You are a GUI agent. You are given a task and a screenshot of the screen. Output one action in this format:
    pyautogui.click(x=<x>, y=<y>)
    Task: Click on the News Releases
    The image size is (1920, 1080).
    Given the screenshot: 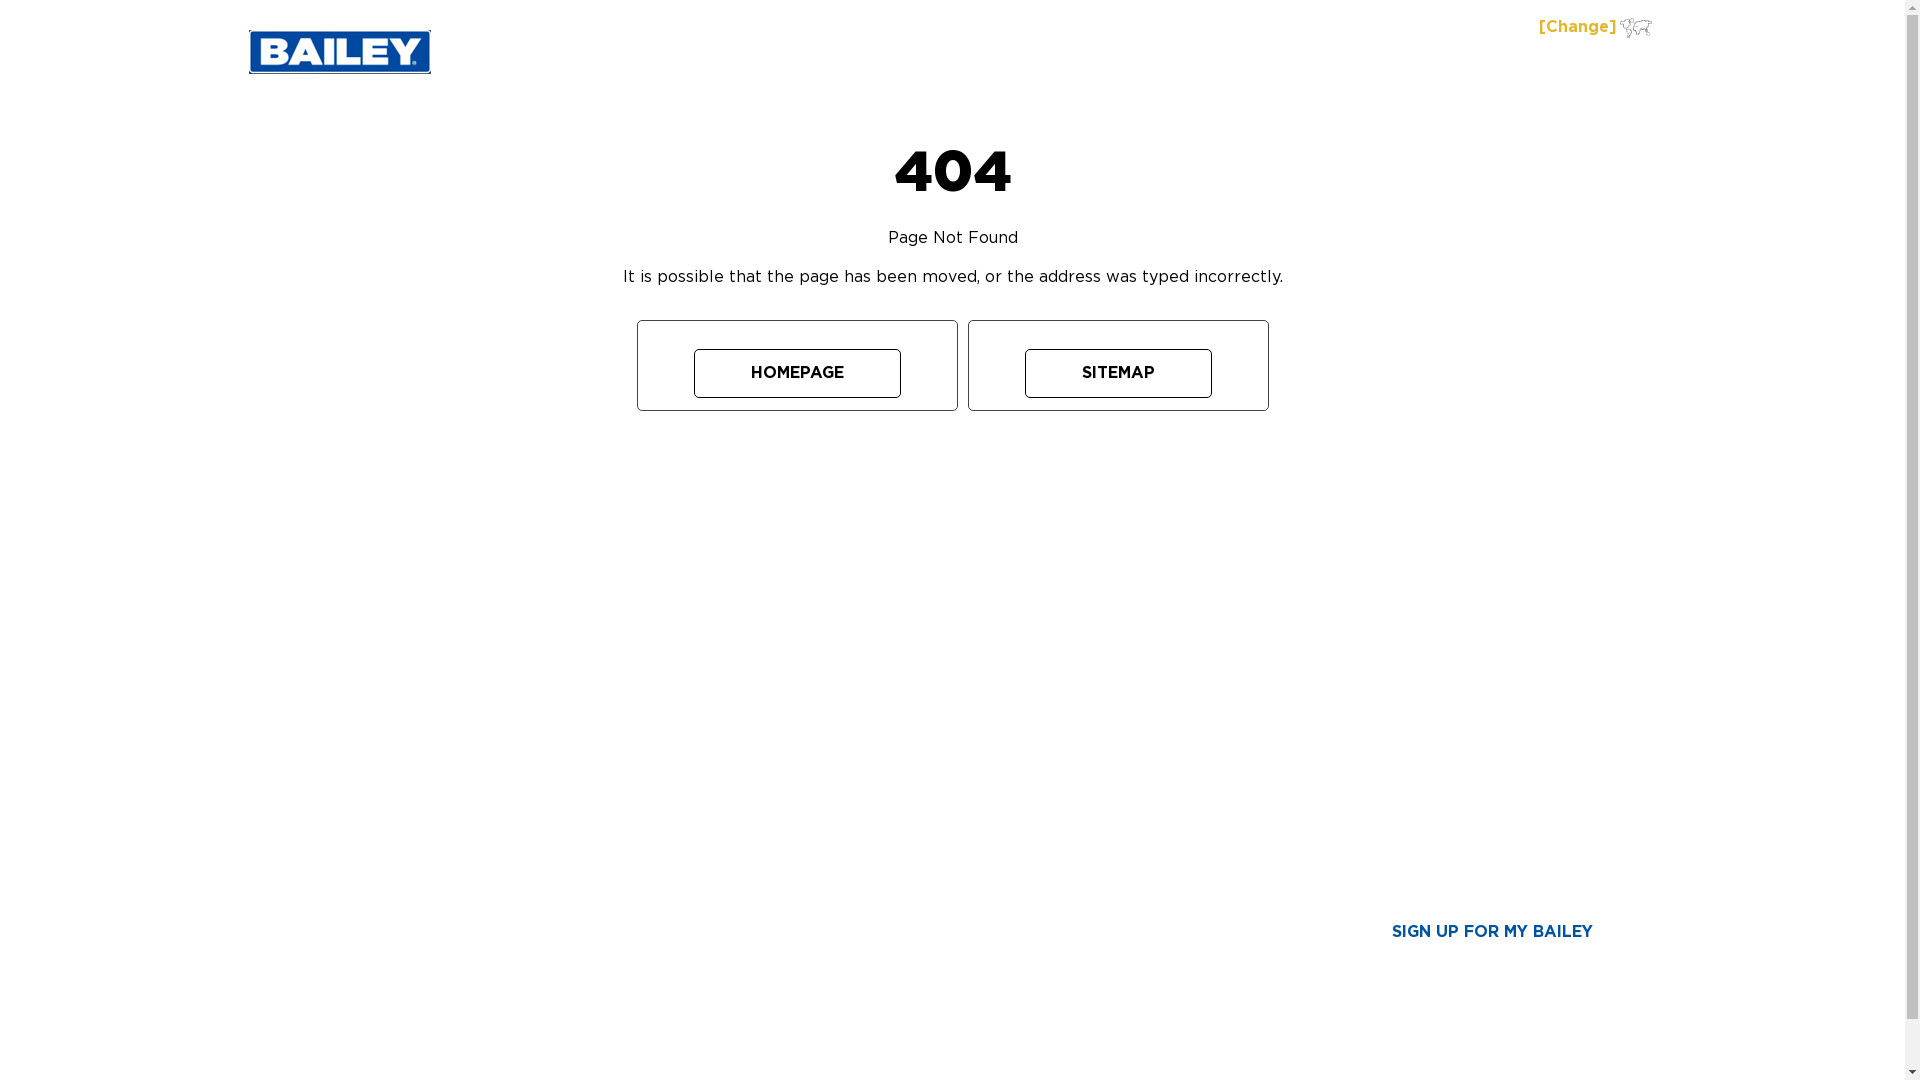 What is the action you would take?
    pyautogui.click(x=908, y=793)
    